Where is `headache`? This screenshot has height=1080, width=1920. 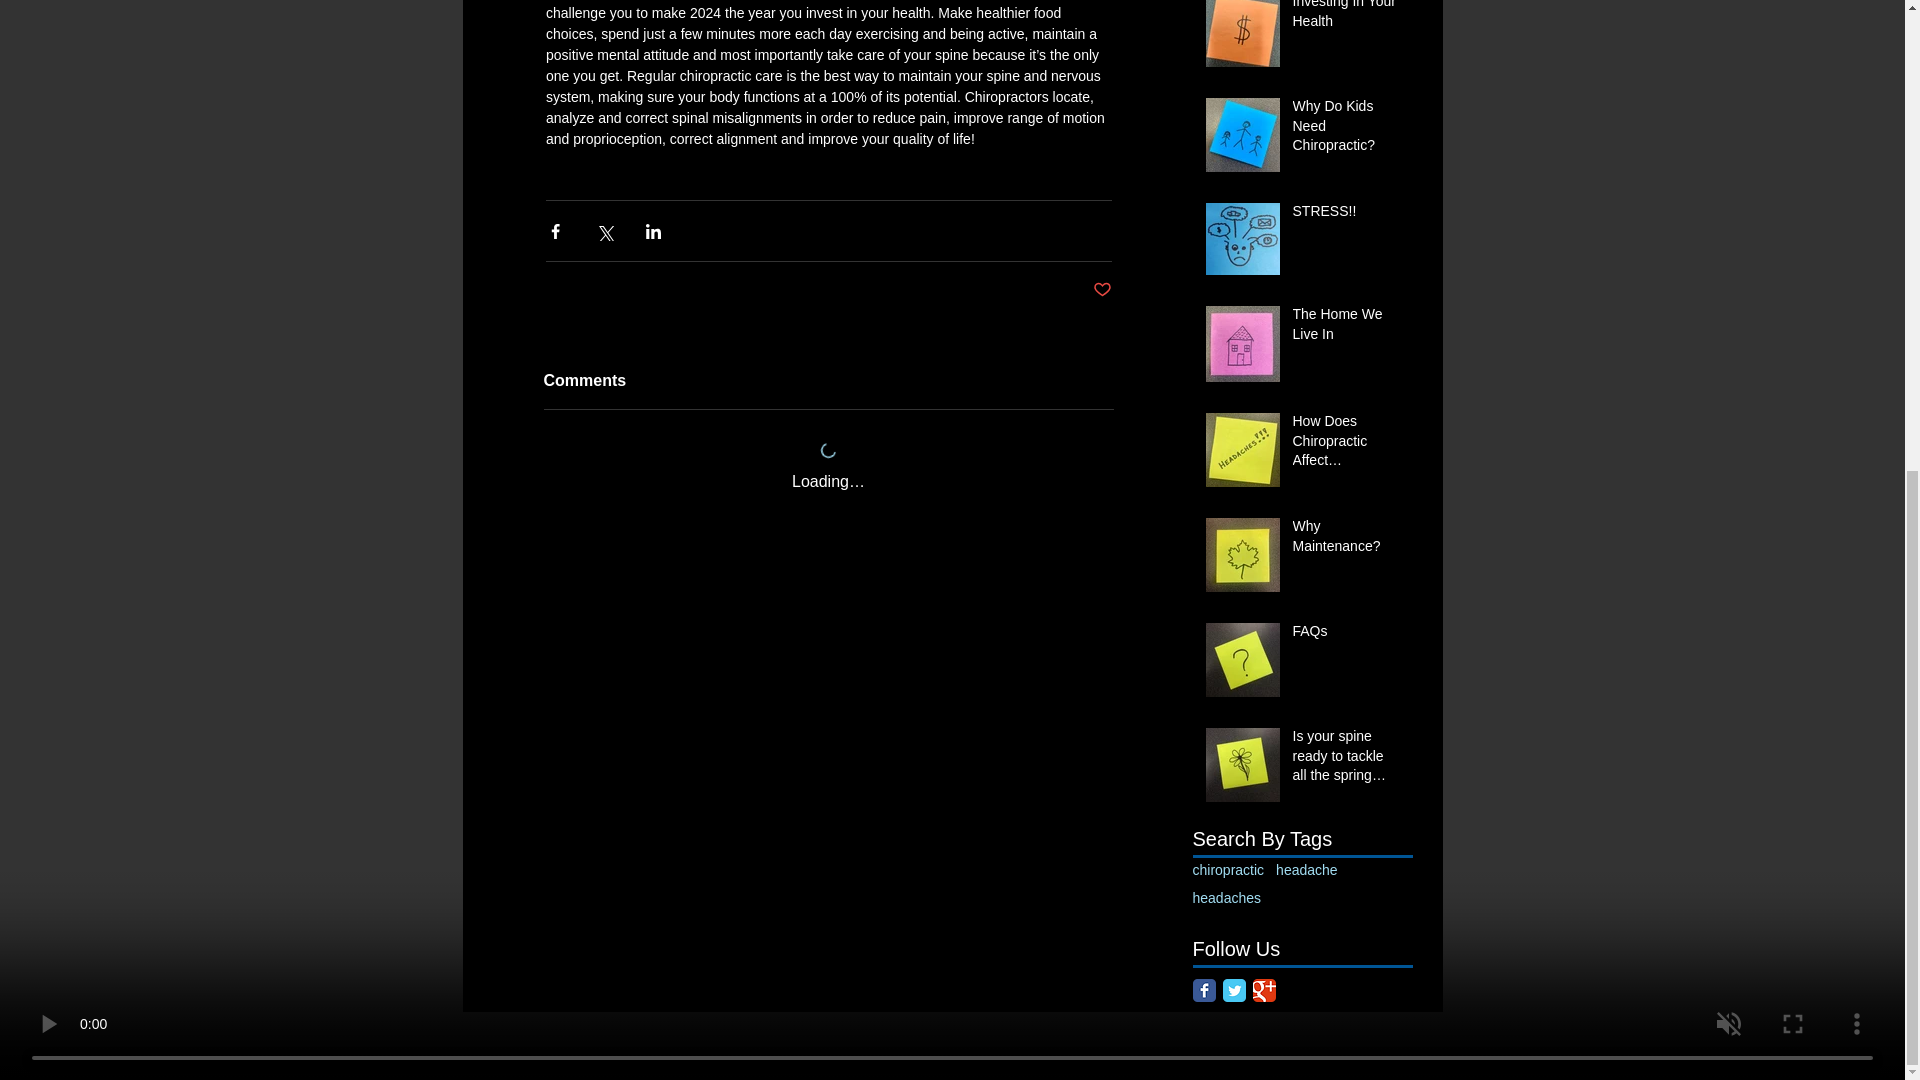
headache is located at coordinates (1307, 870).